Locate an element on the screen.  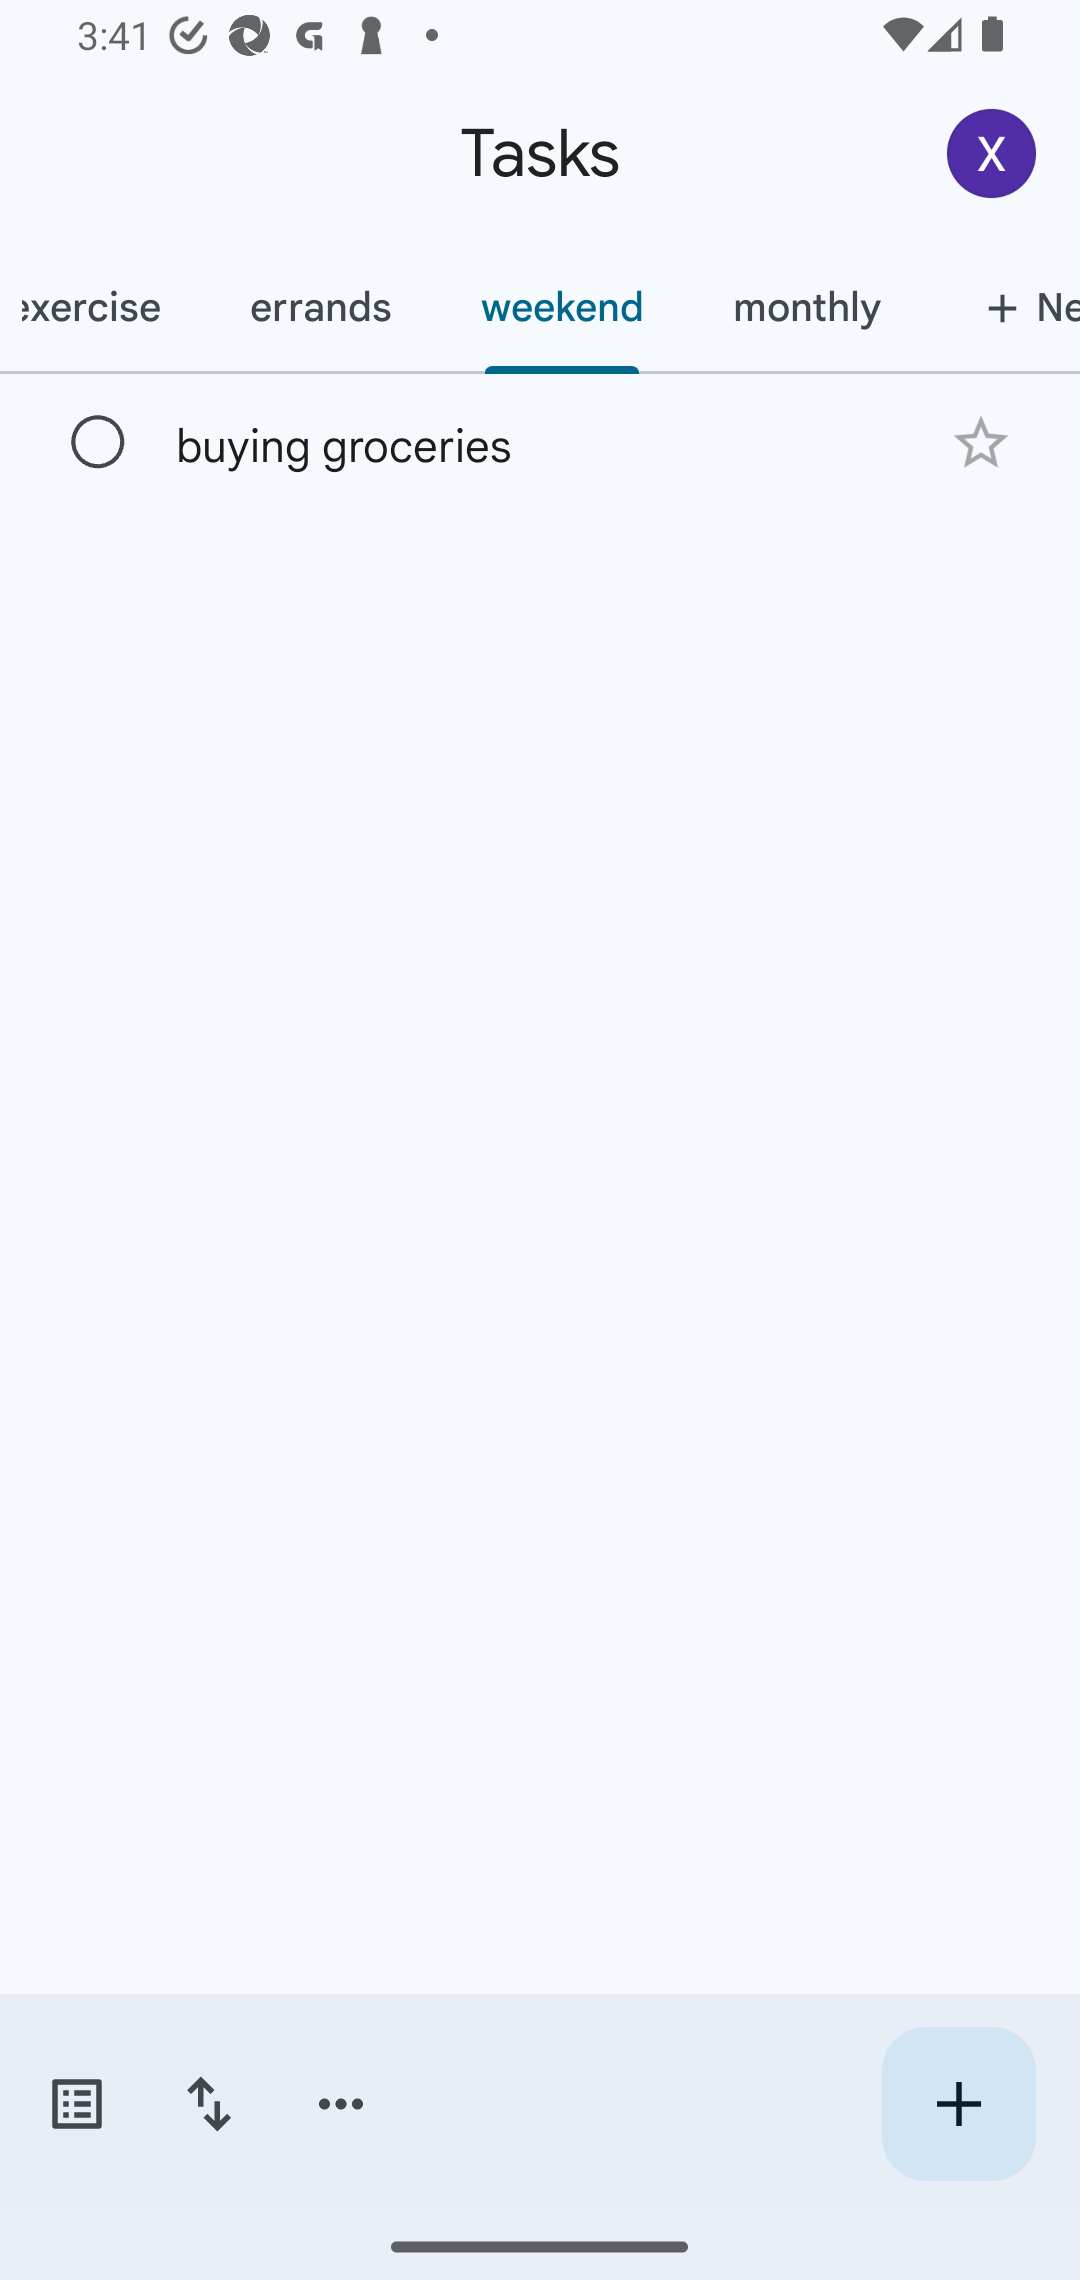
More options is located at coordinates (341, 2104).